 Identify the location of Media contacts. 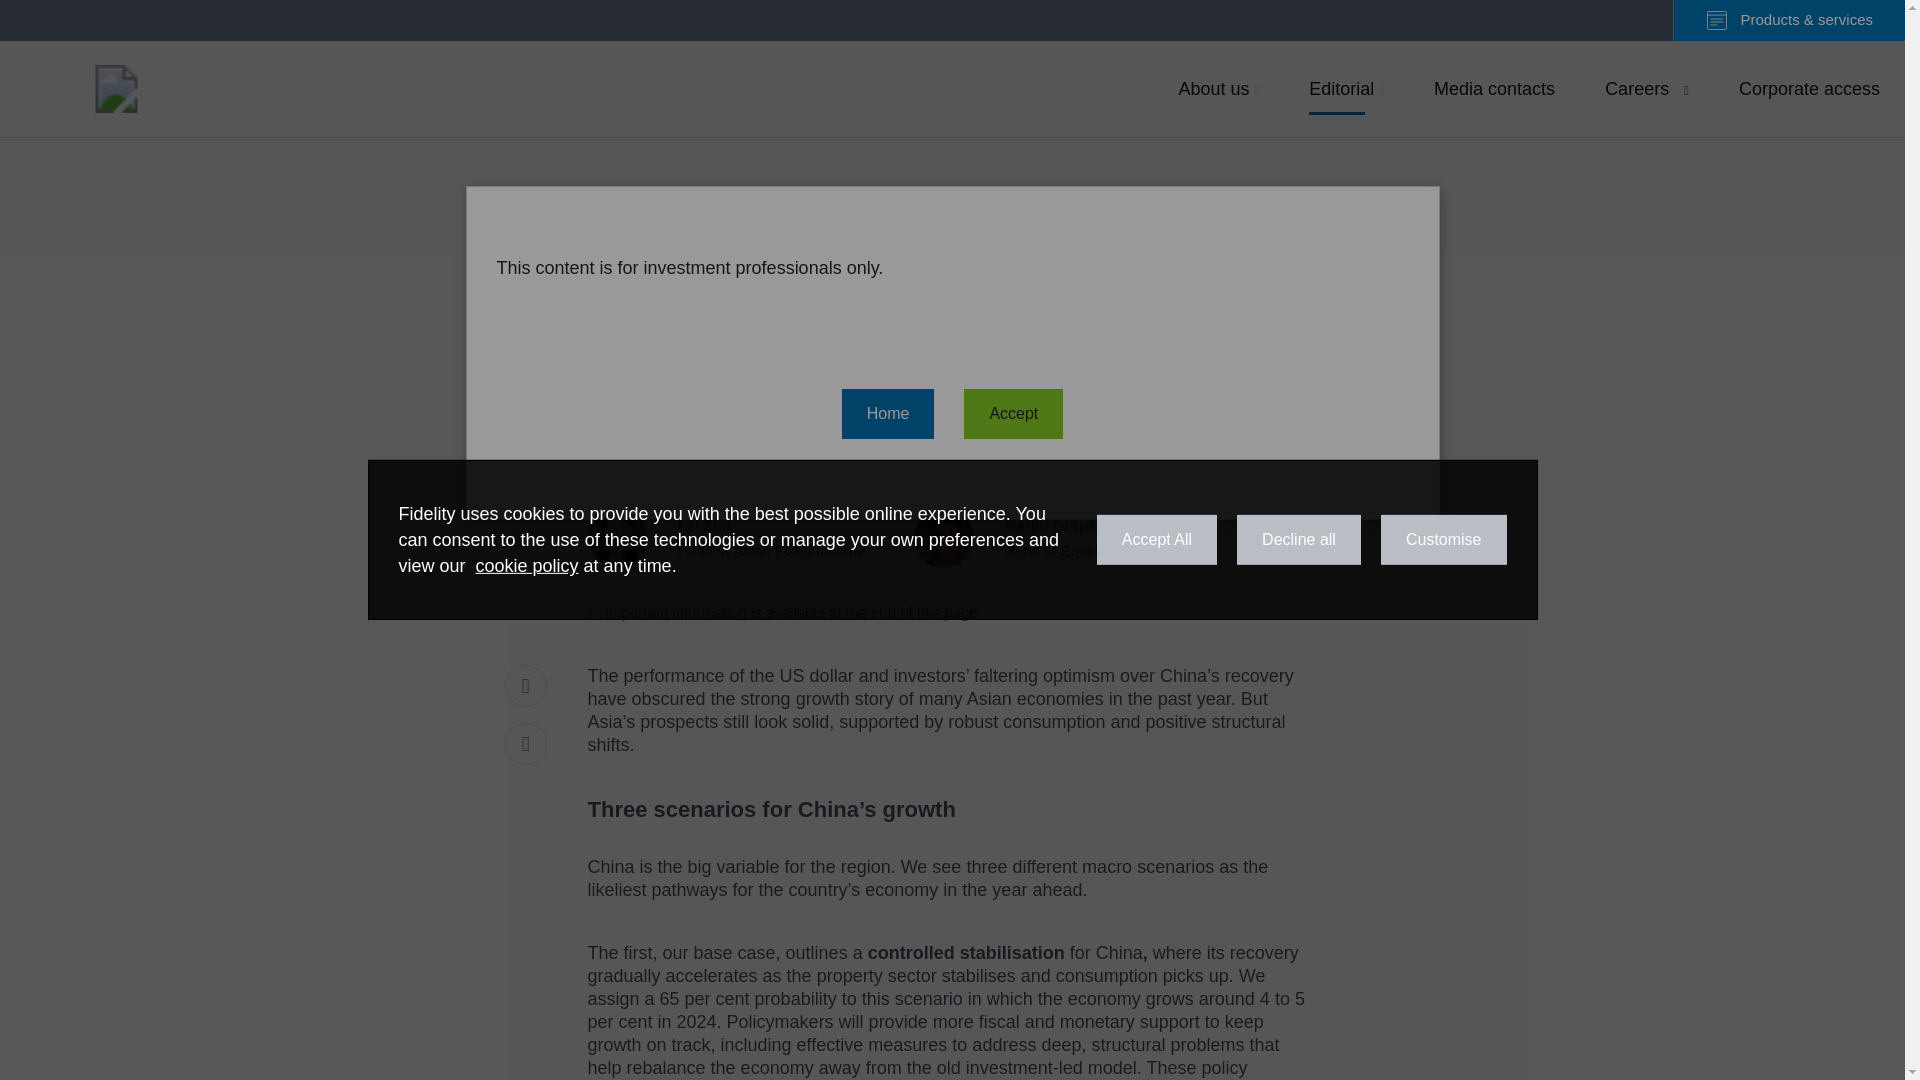
(738, 538).